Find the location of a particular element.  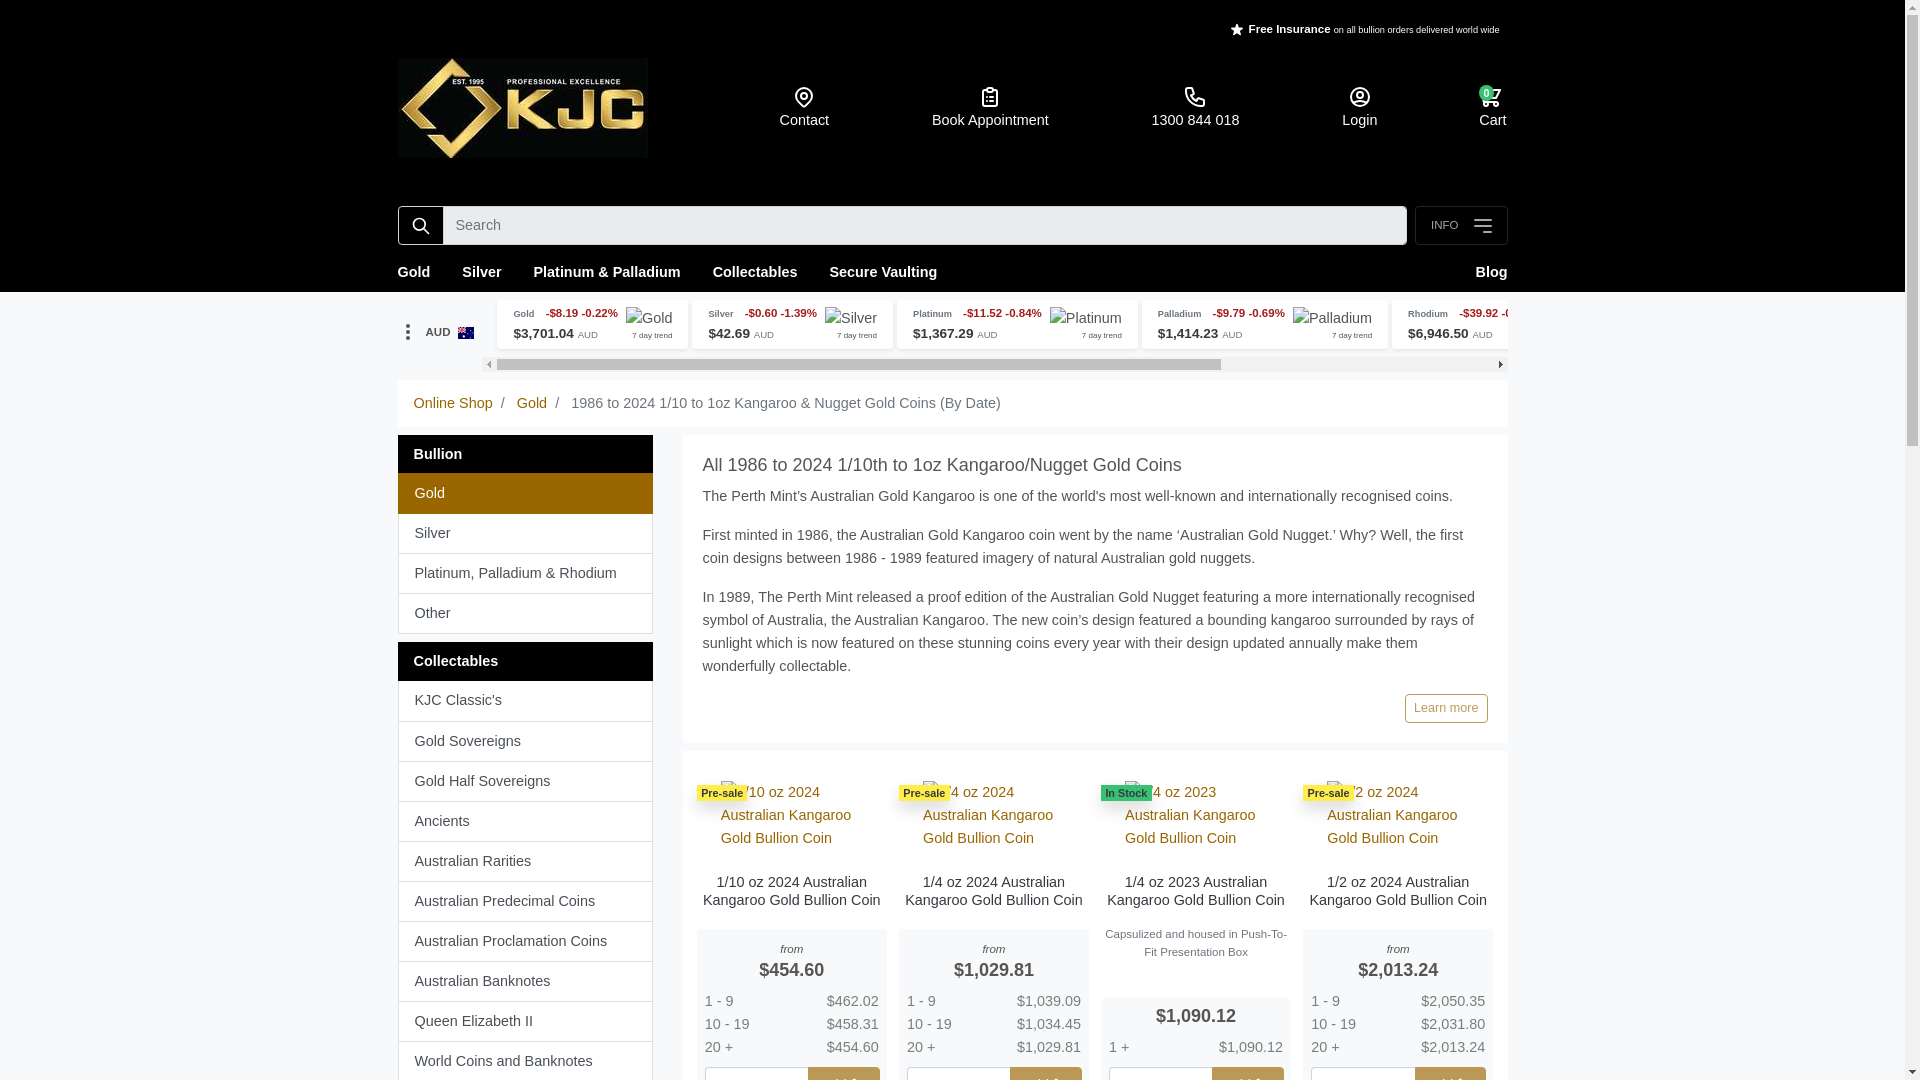

1 is located at coordinates (1362, 1074).